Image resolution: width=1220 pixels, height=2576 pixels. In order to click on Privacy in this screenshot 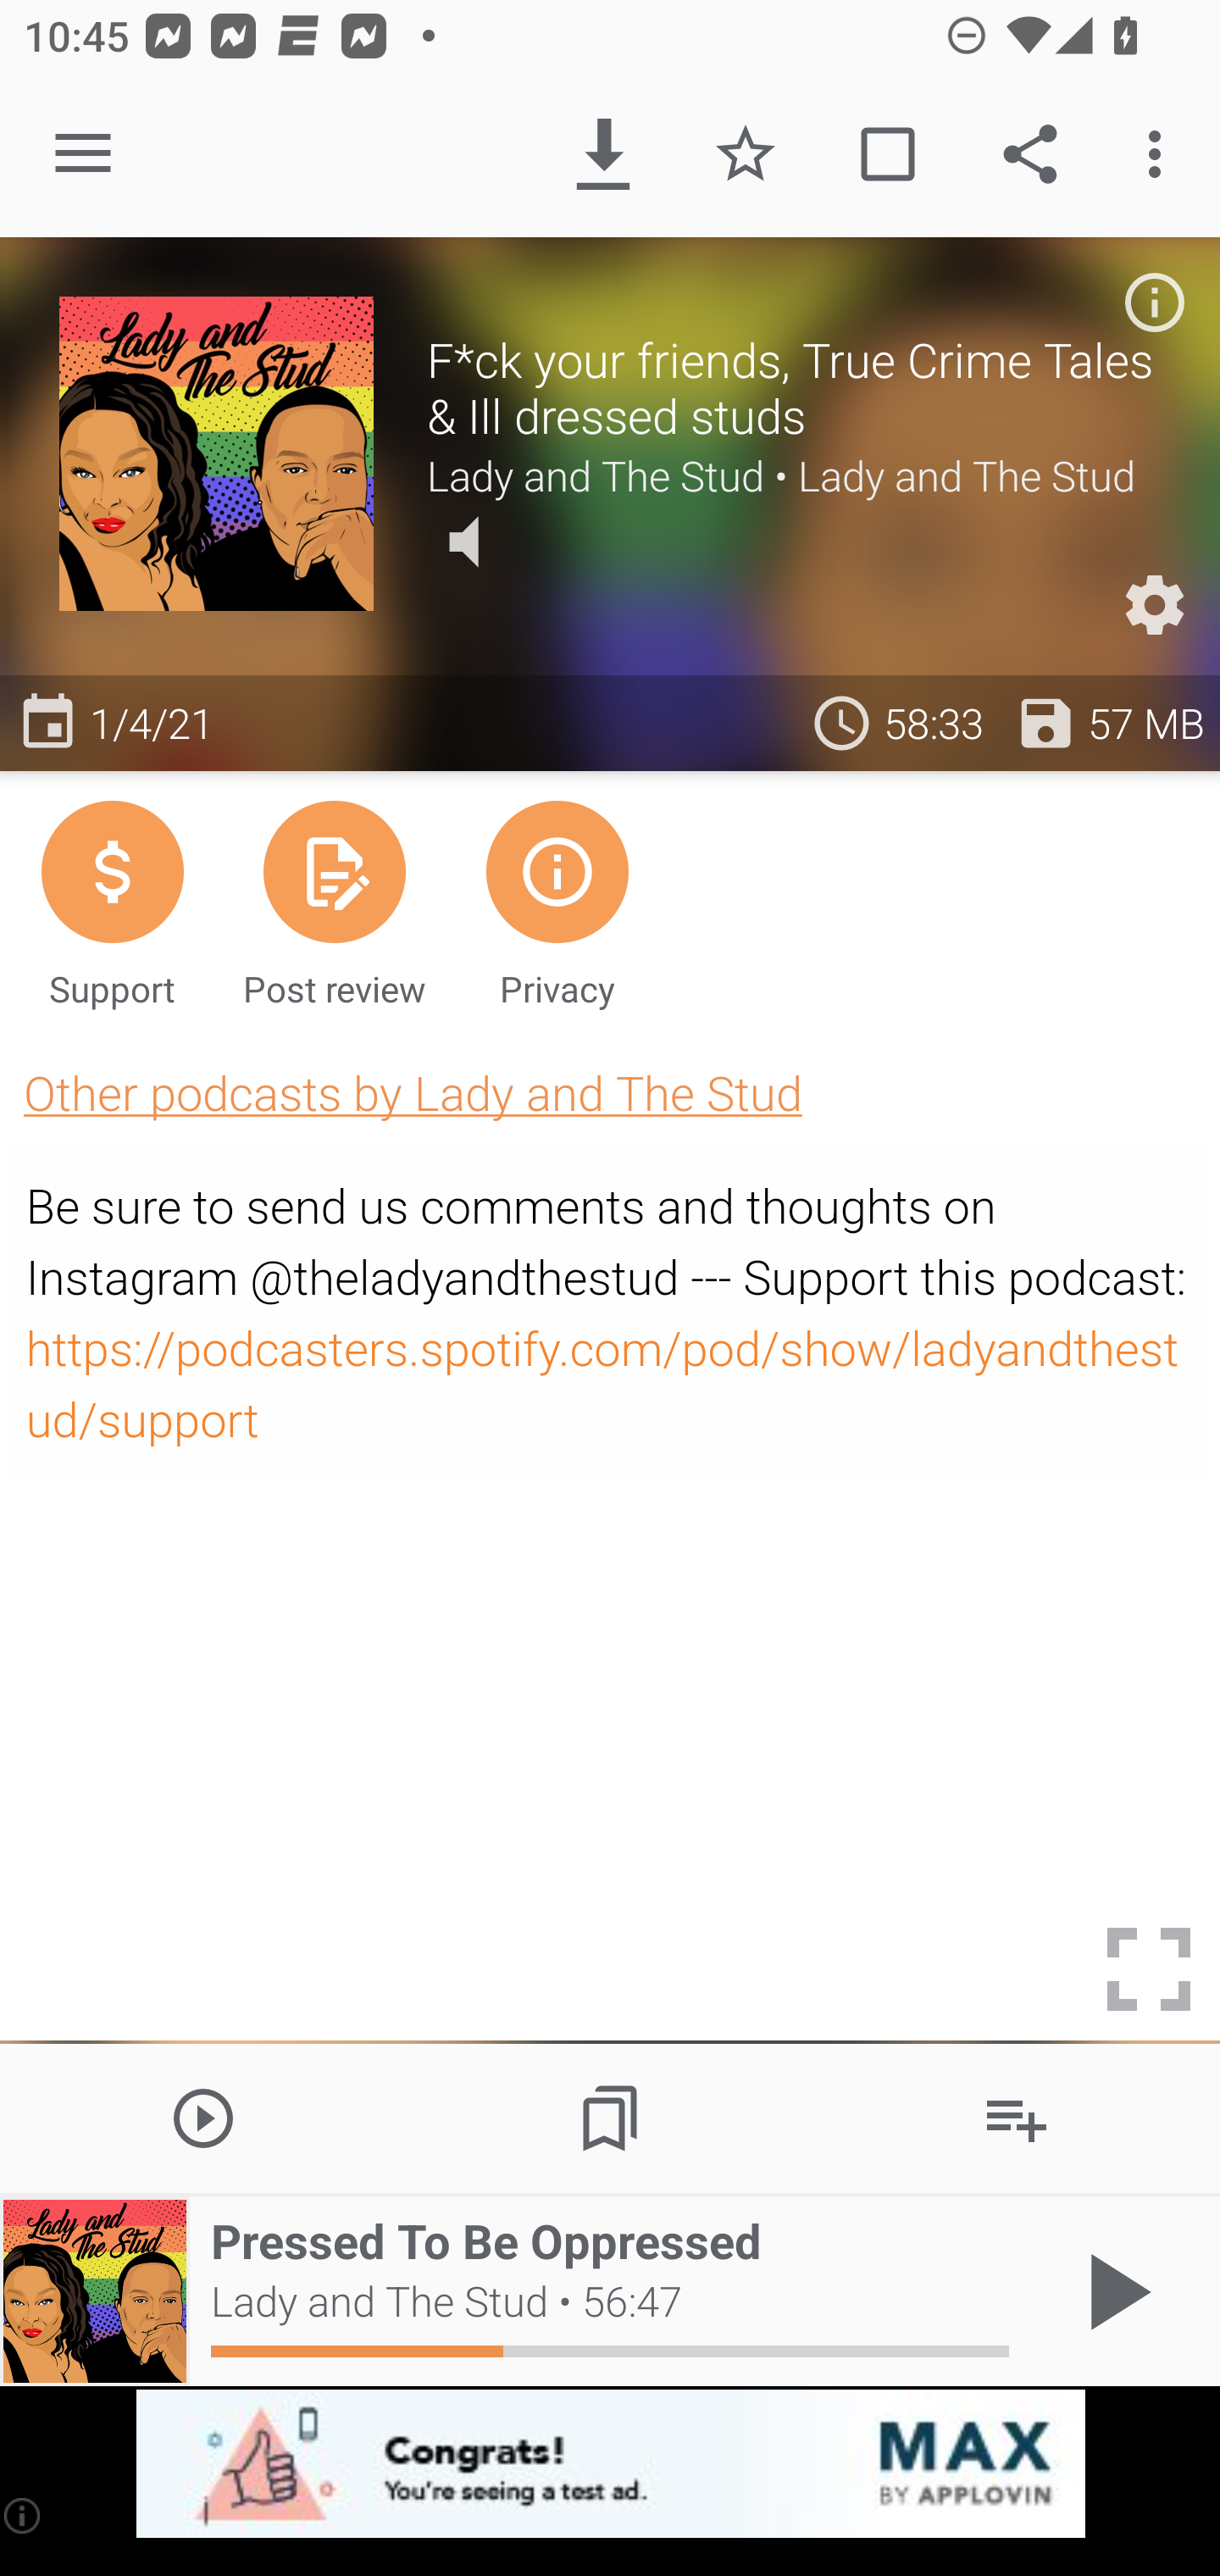, I will do `click(557, 902)`.